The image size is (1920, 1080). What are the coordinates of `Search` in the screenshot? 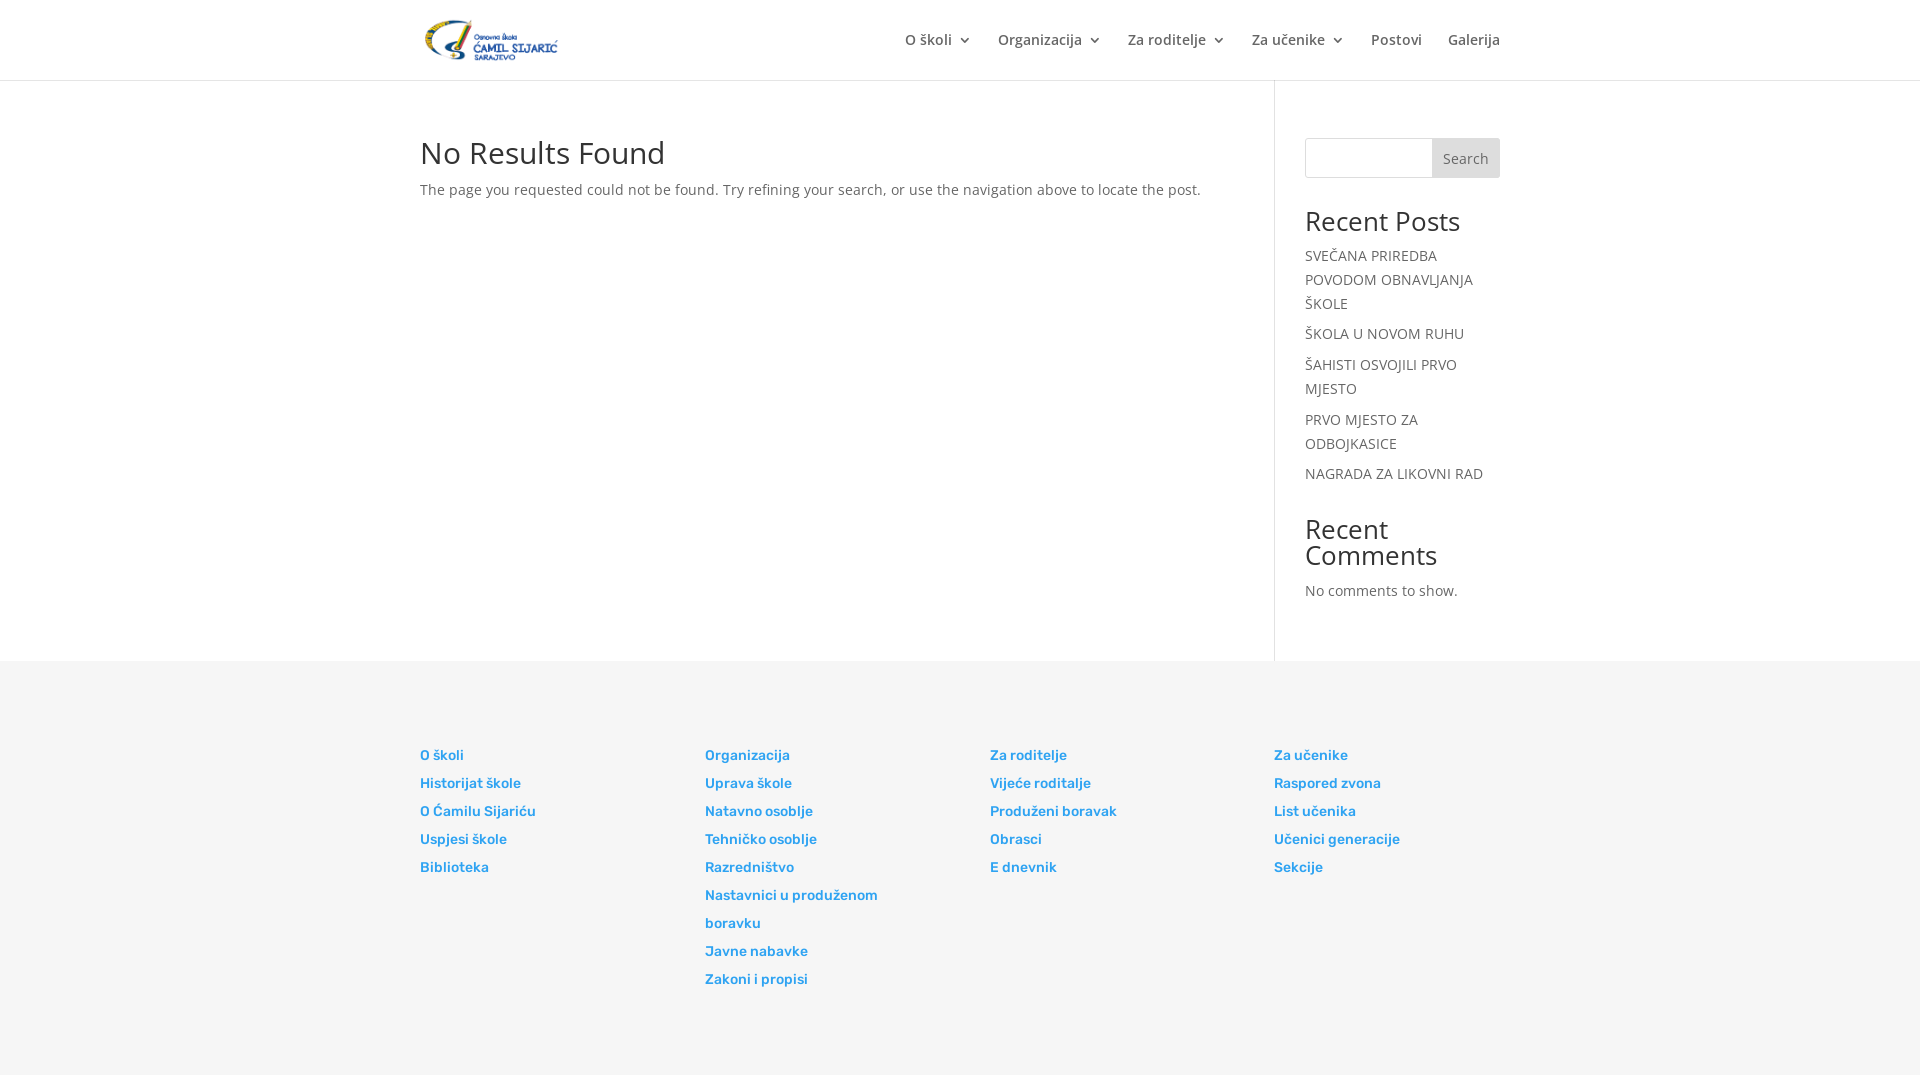 It's located at (1466, 158).